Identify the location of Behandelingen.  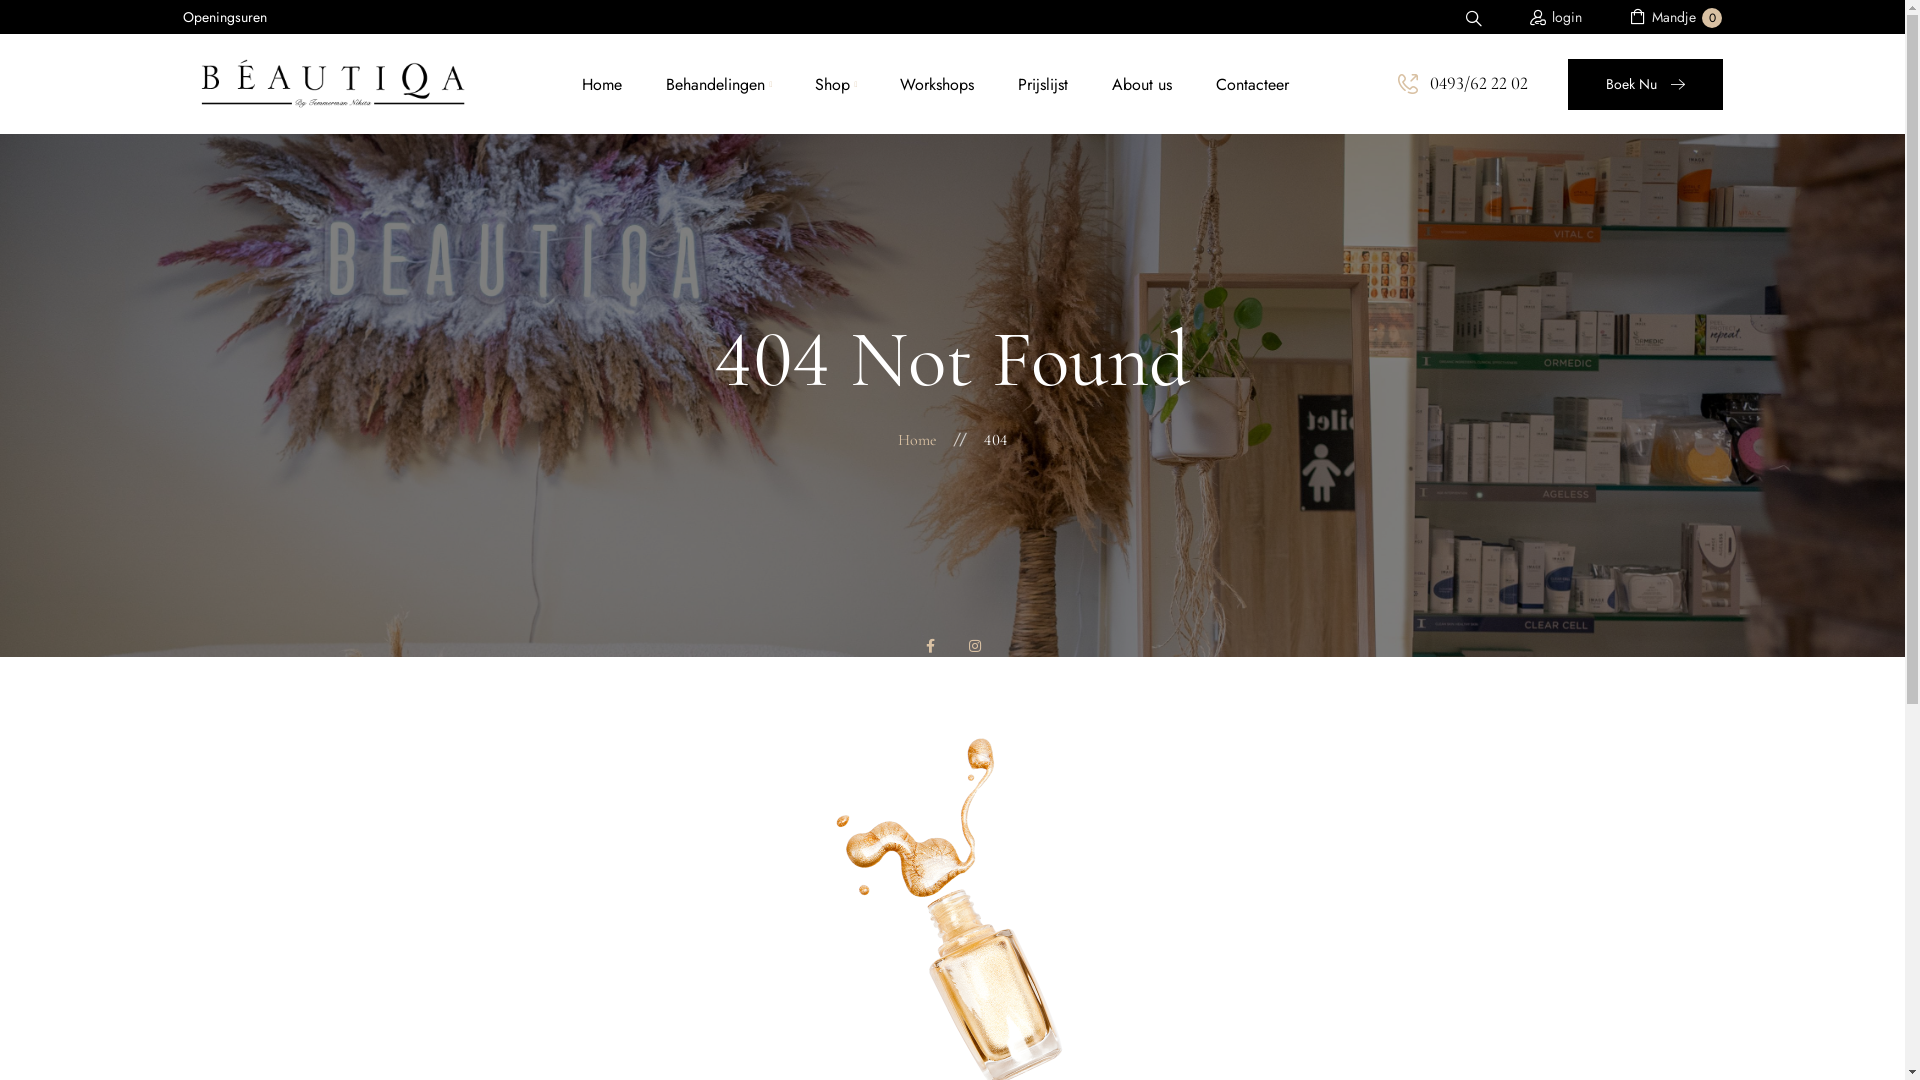
(716, 84).